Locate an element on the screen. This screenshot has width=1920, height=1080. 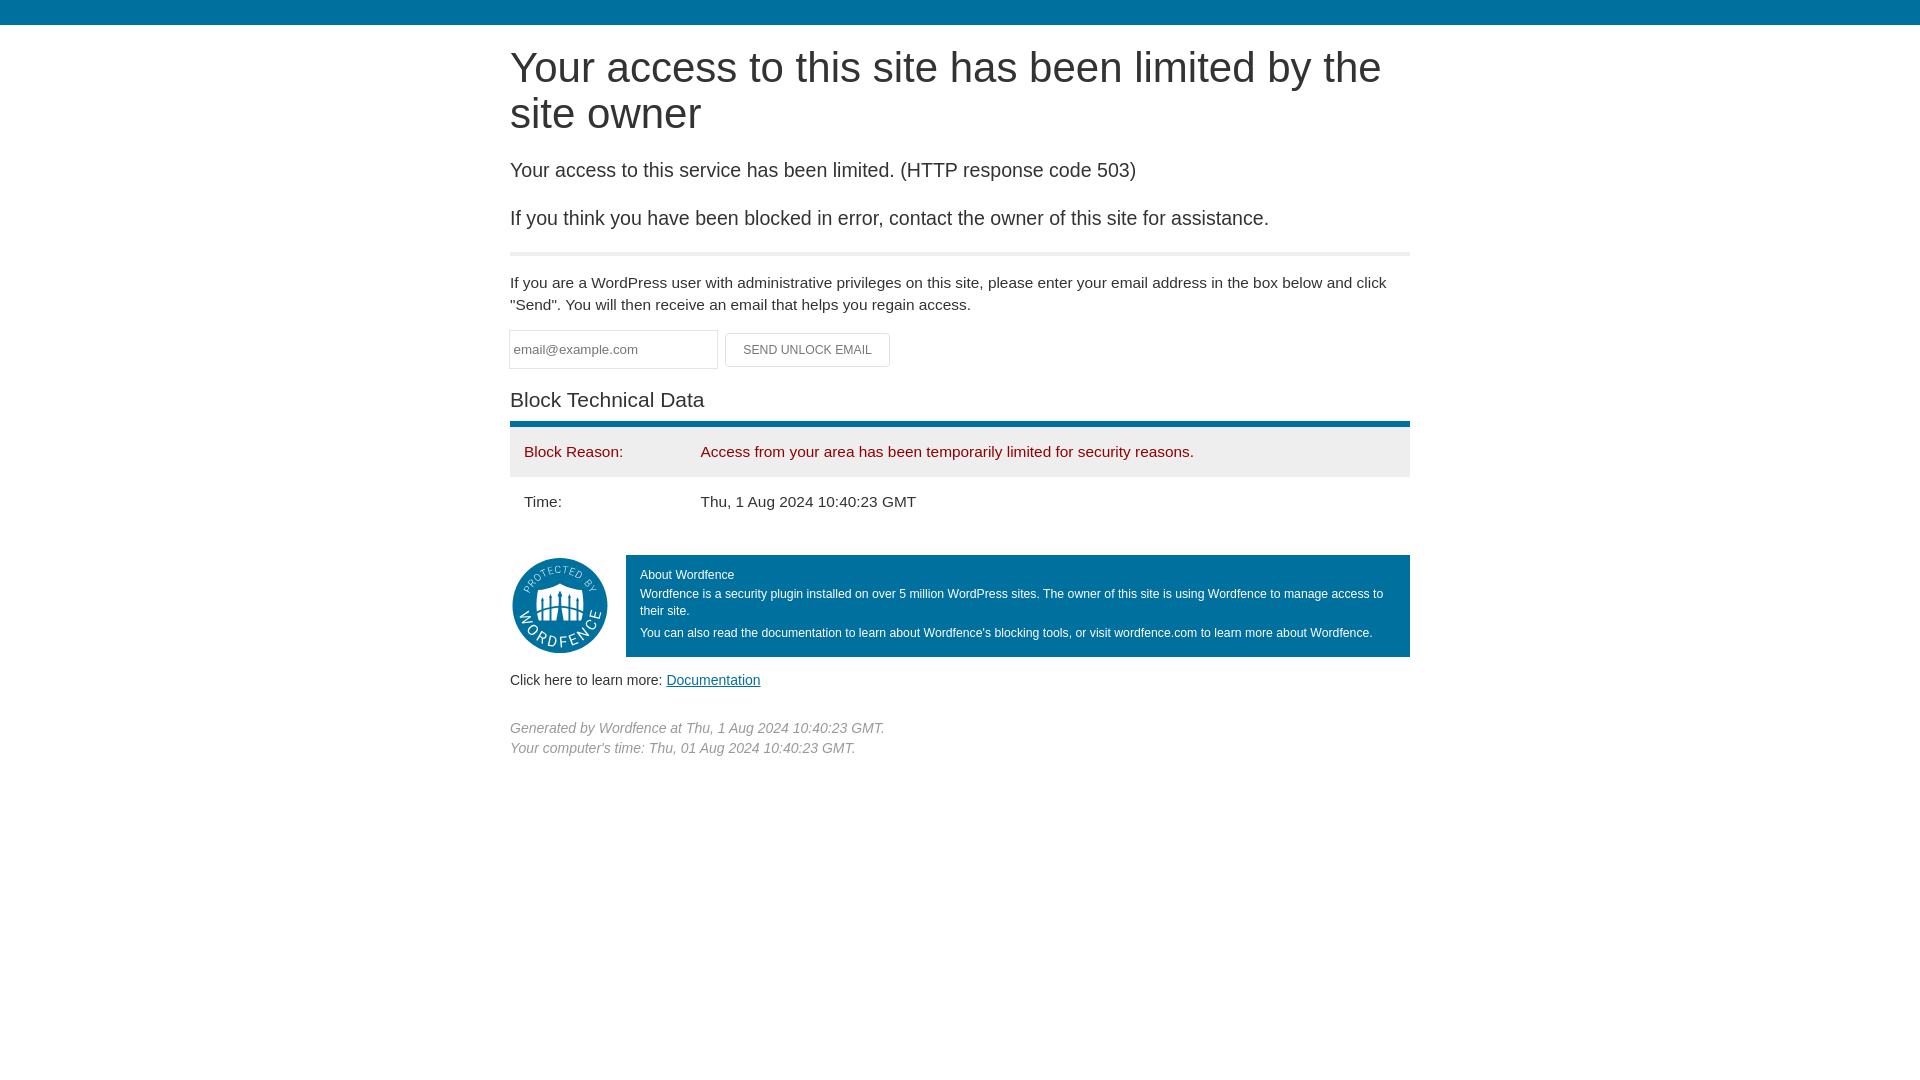
Documentation is located at coordinates (713, 679).